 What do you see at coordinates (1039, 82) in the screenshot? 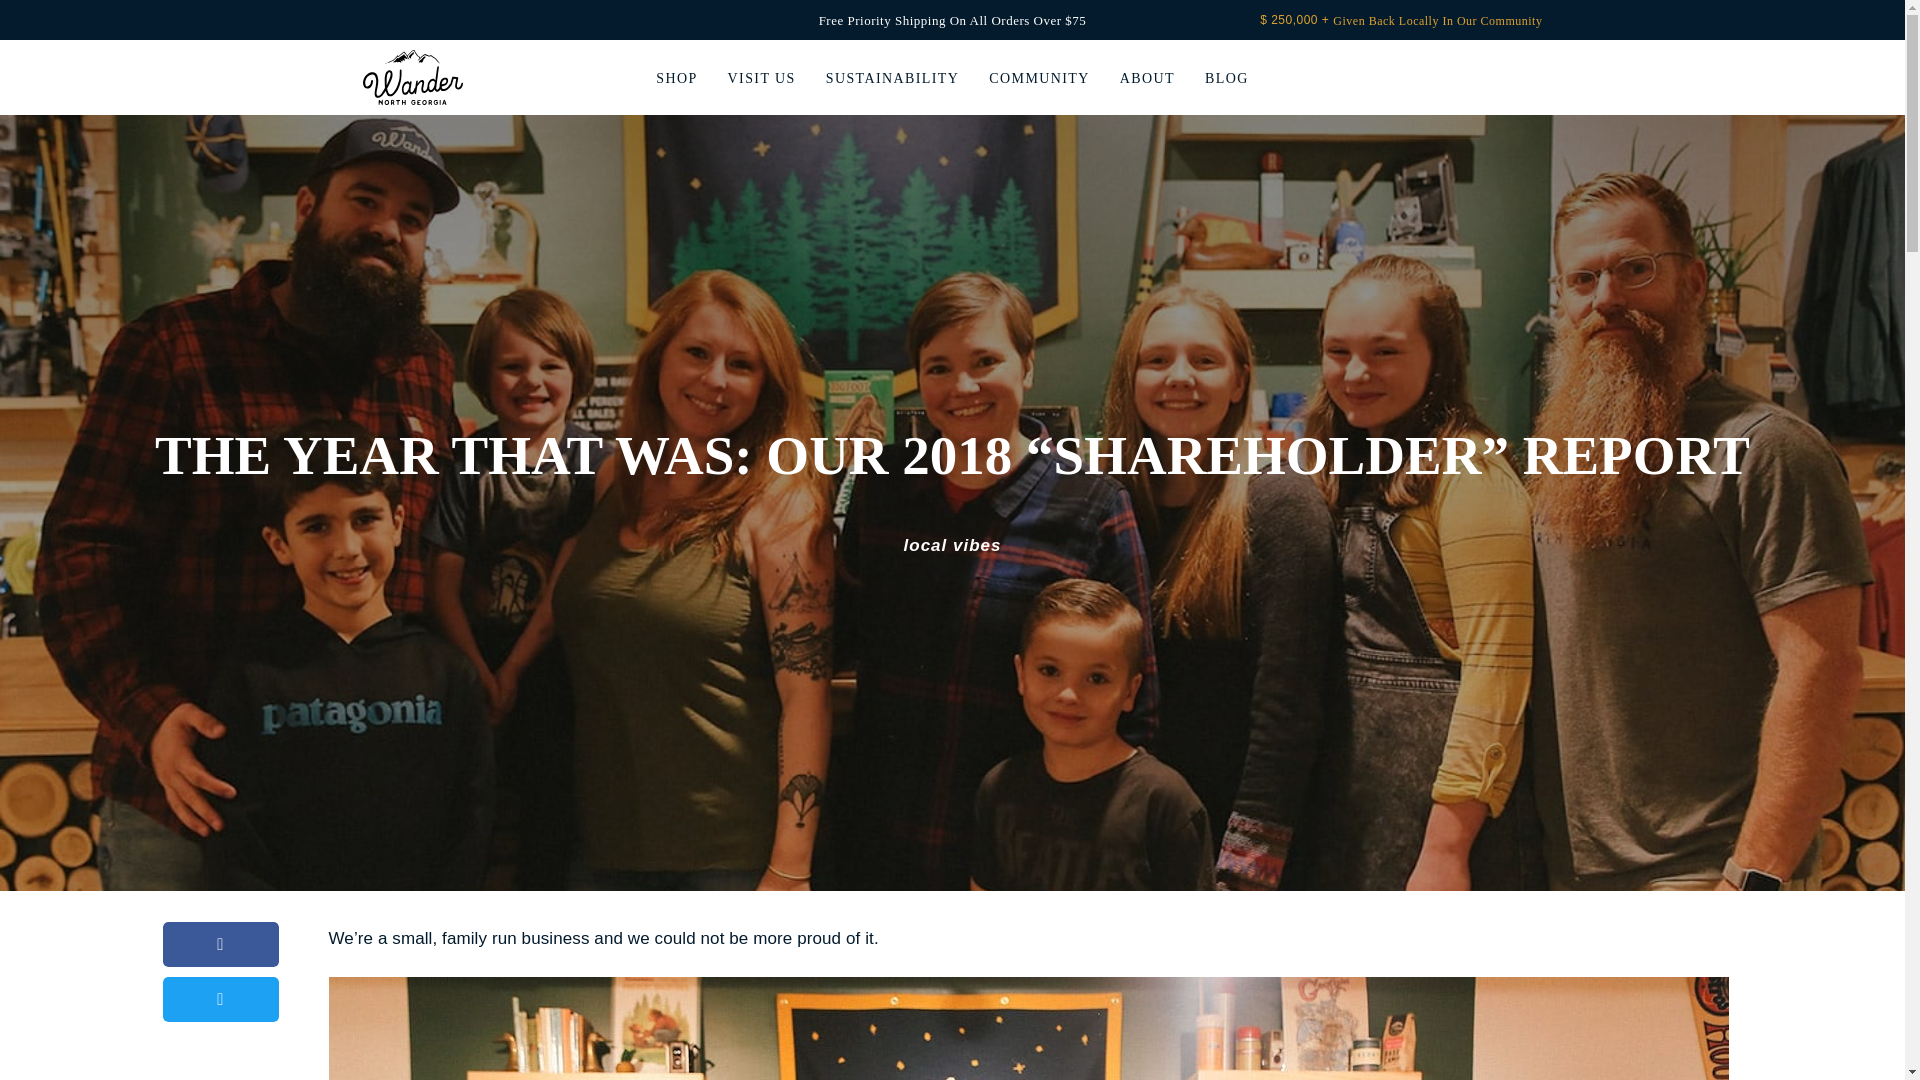
I see `COMMUNITY` at bounding box center [1039, 82].